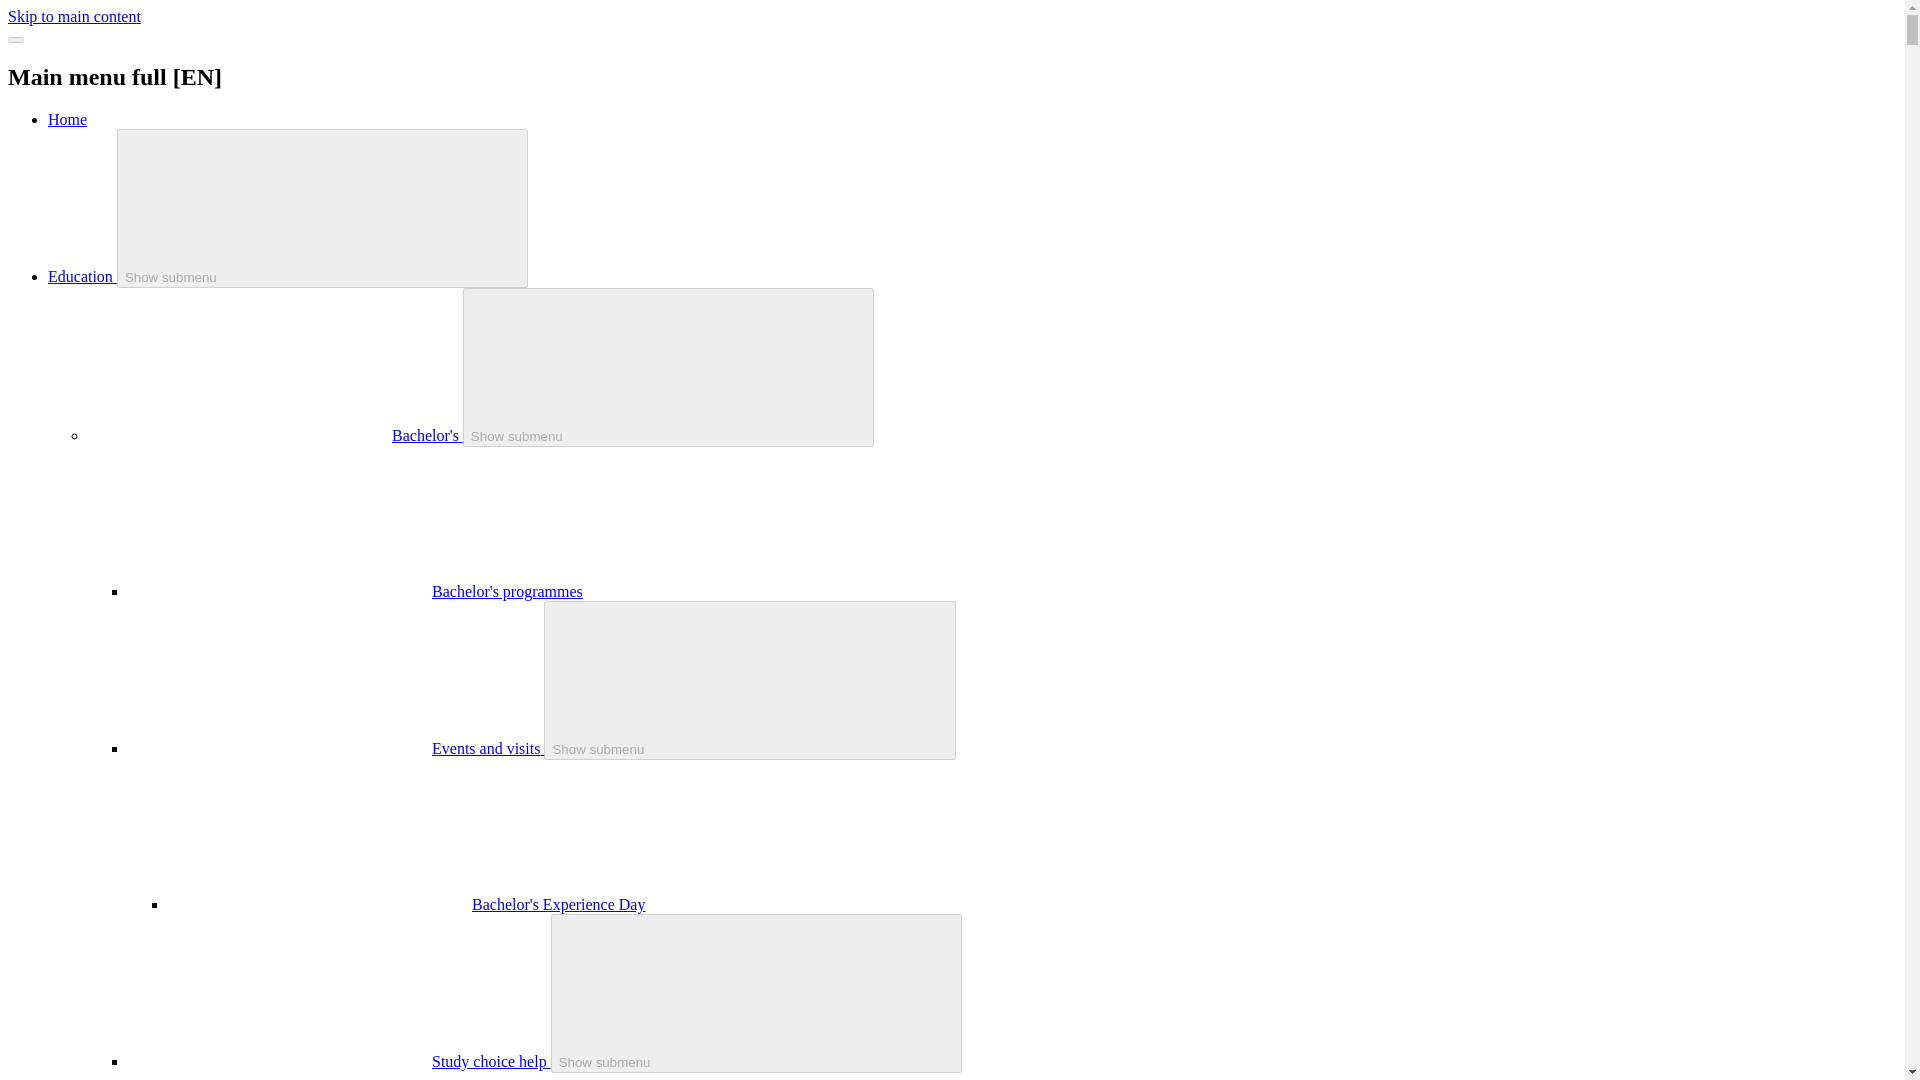  What do you see at coordinates (558, 904) in the screenshot?
I see `Bachelor's Experience Day` at bounding box center [558, 904].